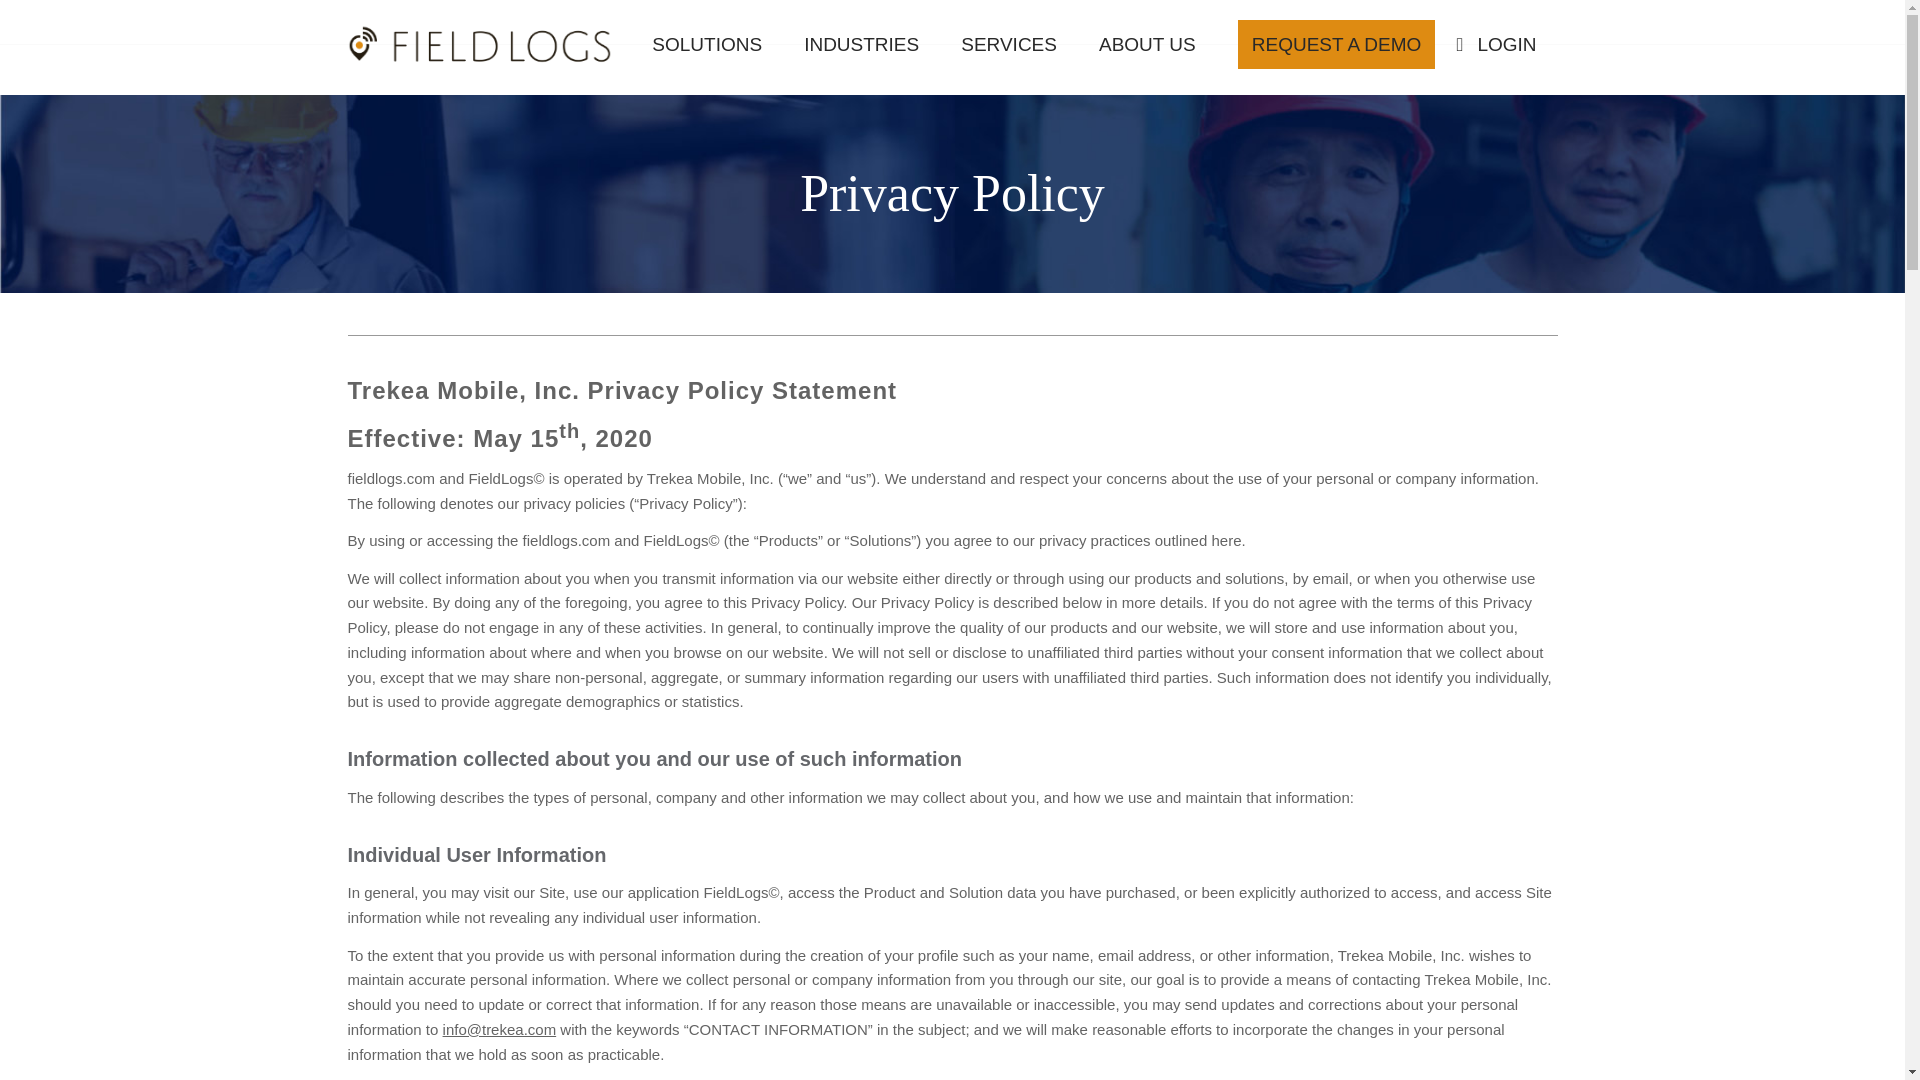 This screenshot has width=1920, height=1080. Describe the element at coordinates (1147, 44) in the screenshot. I see `ABOUT US` at that location.